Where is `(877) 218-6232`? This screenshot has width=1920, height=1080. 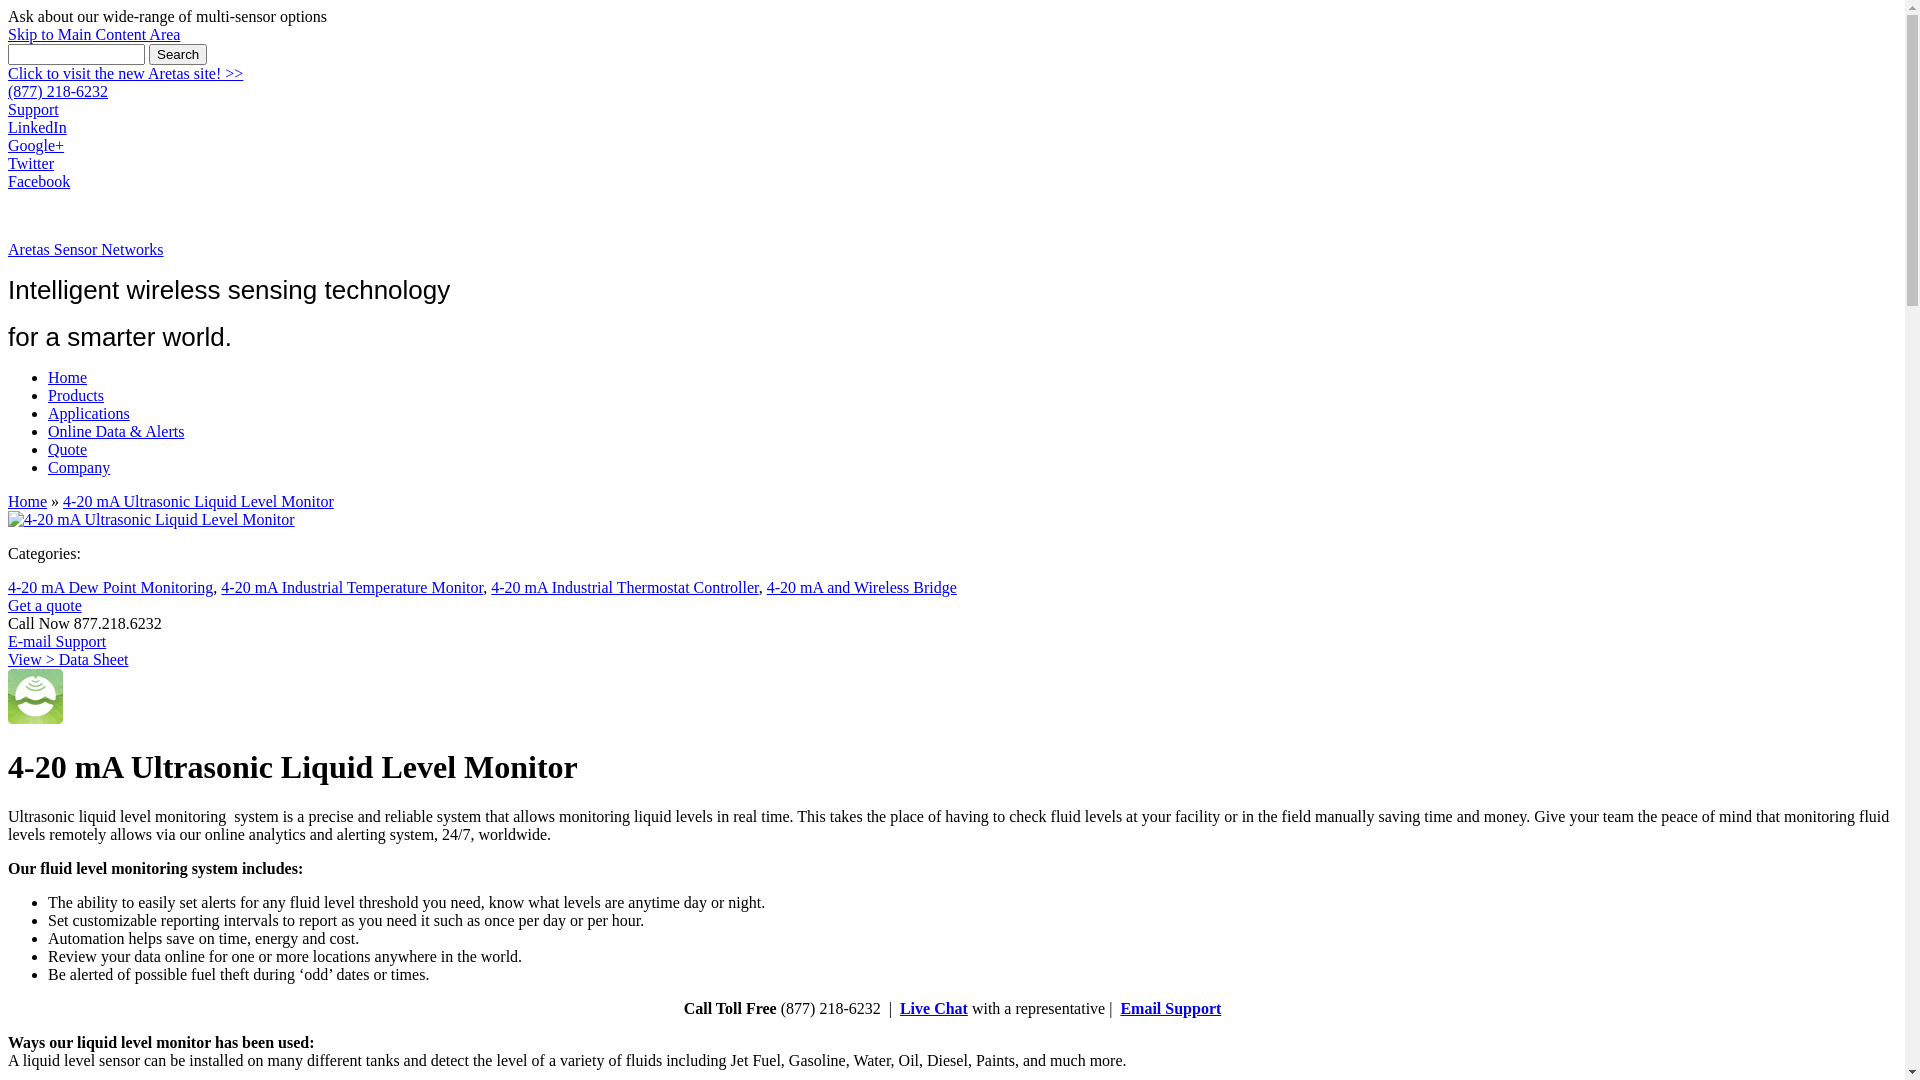 (877) 218-6232 is located at coordinates (58, 92).